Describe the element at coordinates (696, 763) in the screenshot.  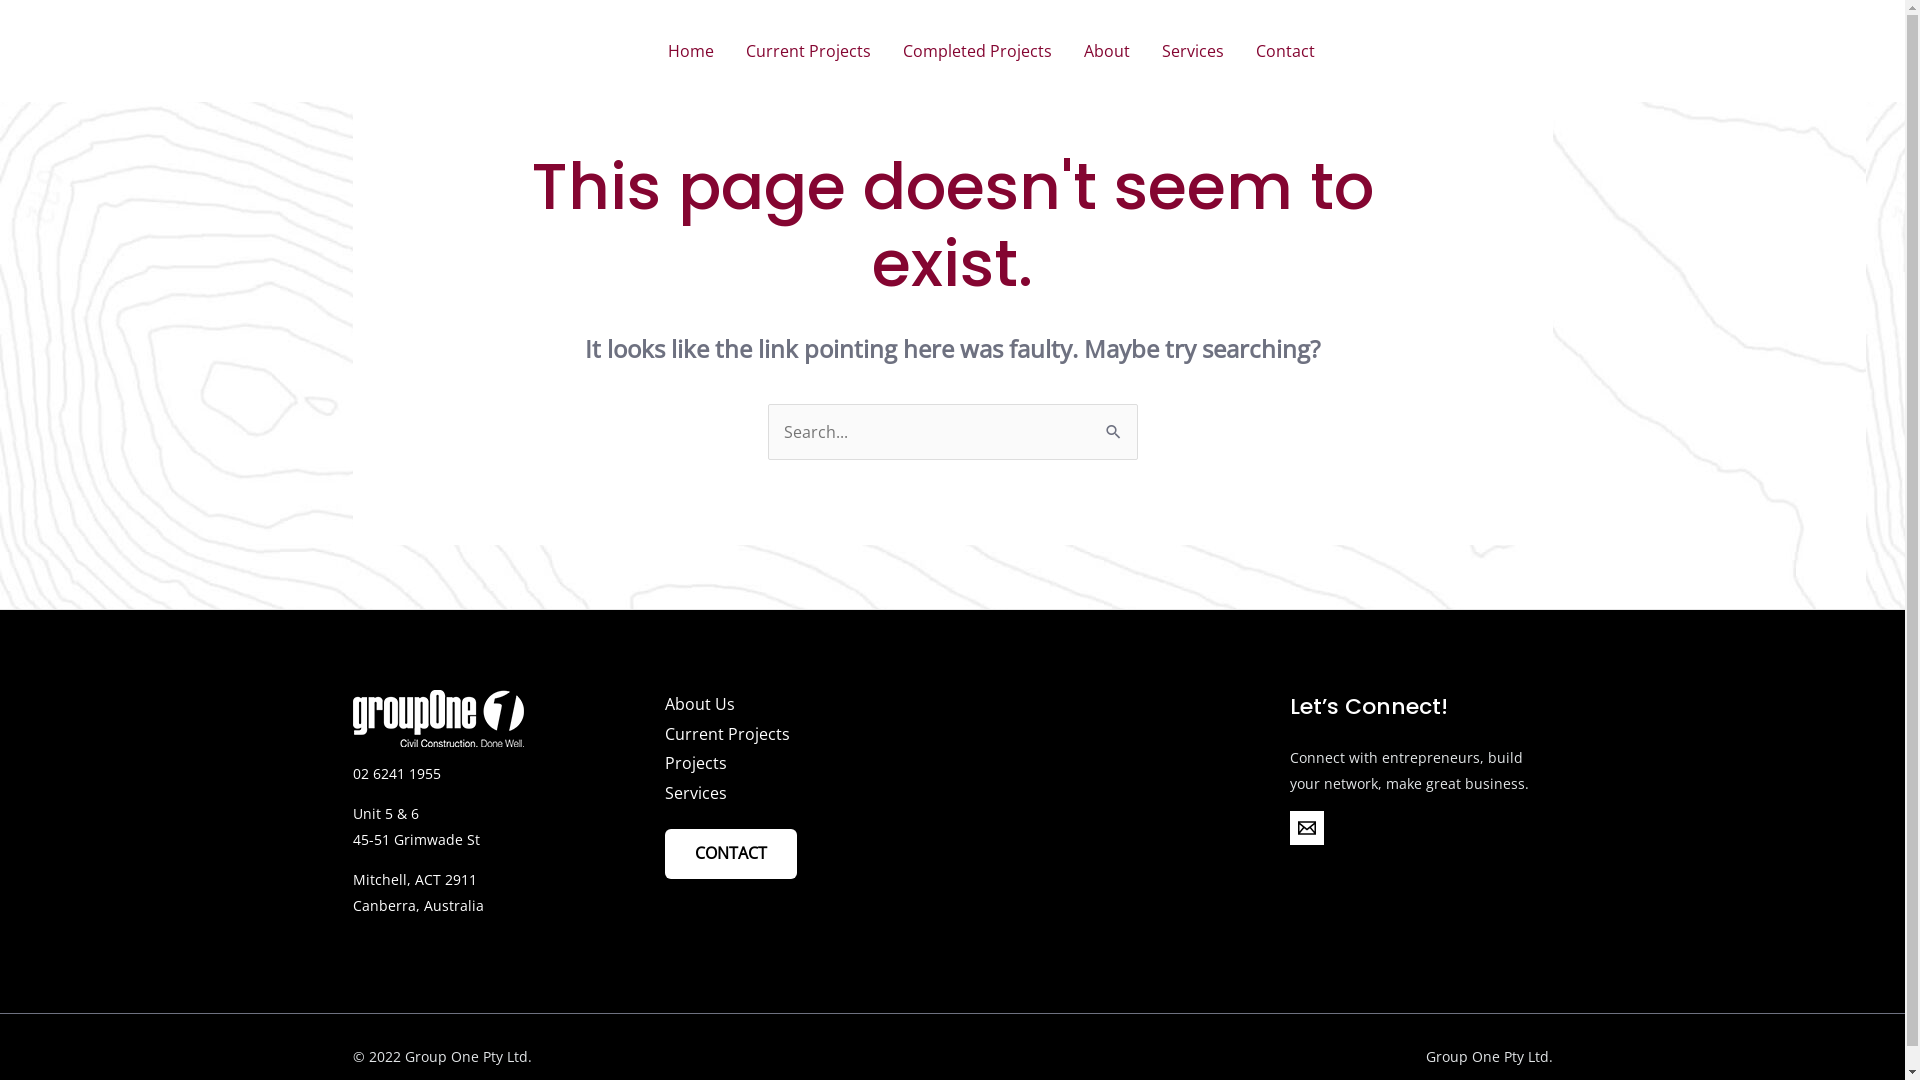
I see `Projects` at that location.